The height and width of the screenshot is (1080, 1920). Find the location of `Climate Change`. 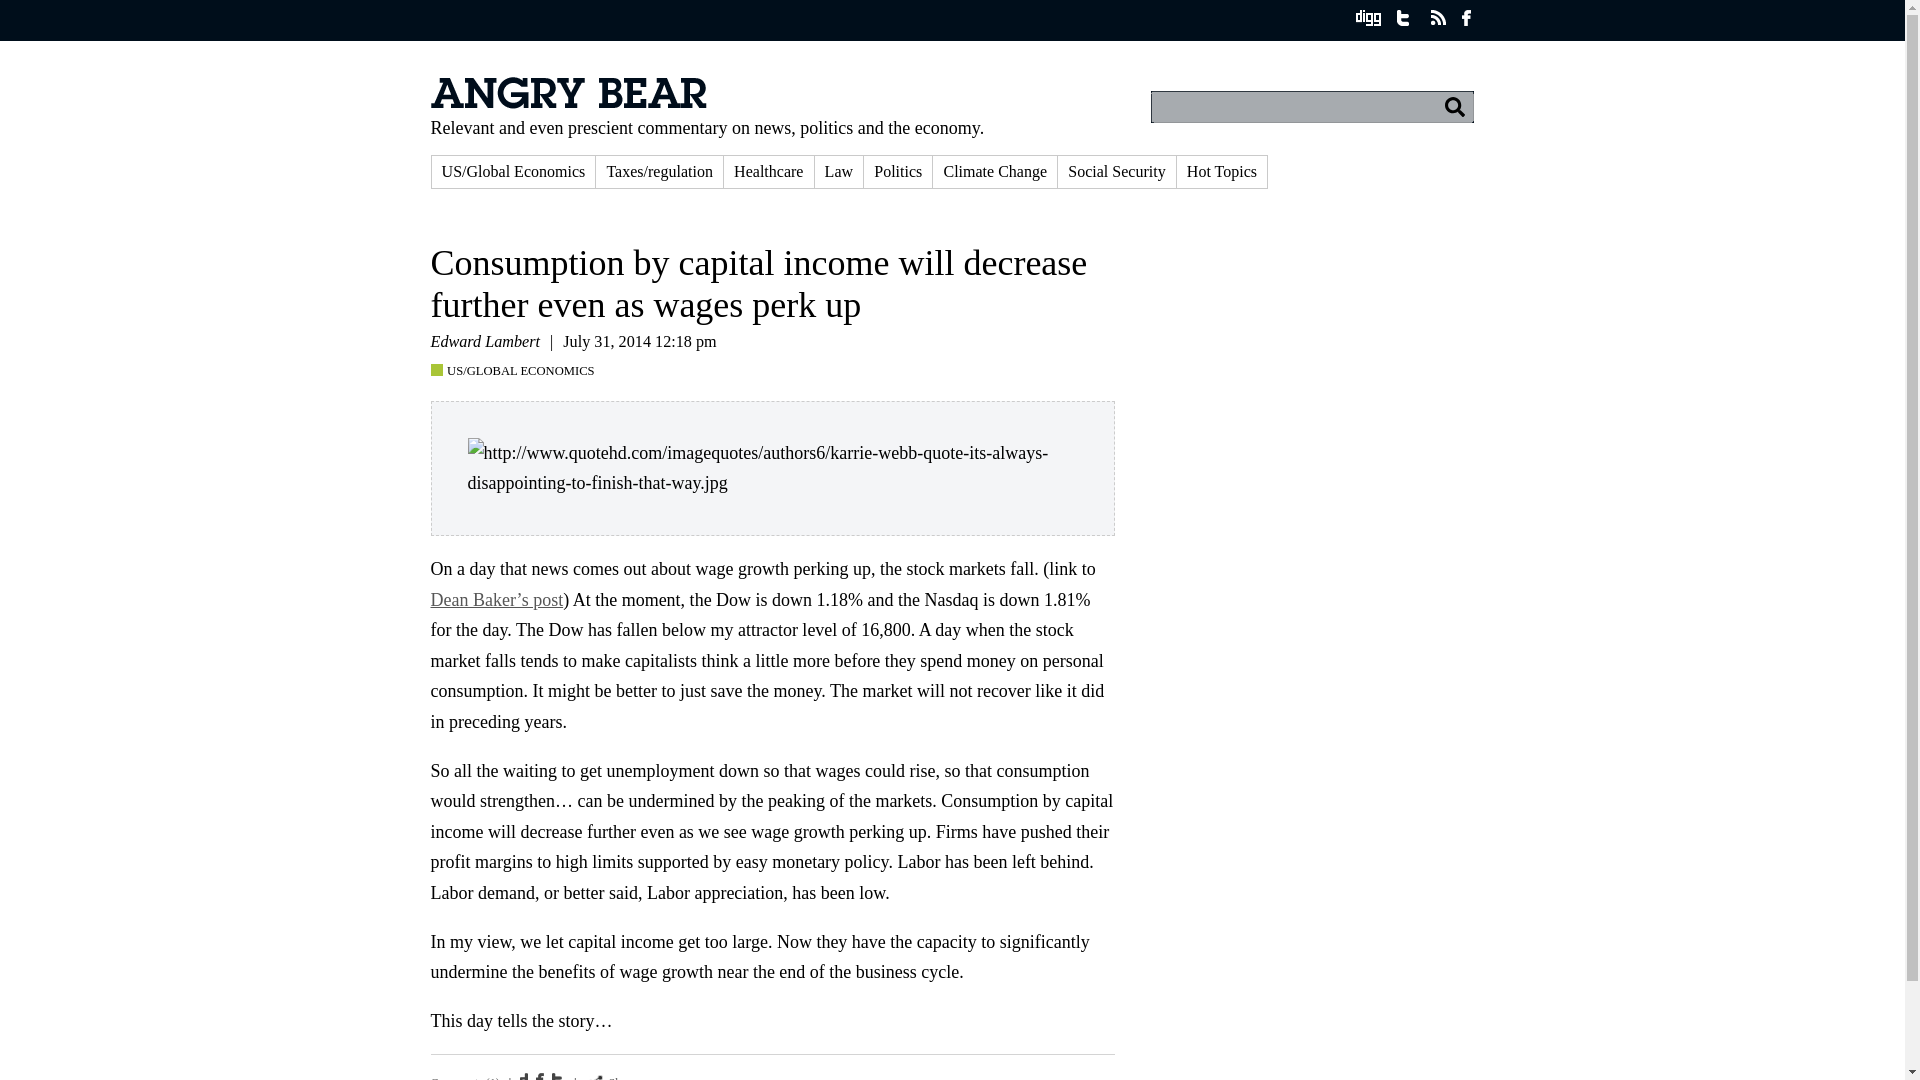

Climate Change is located at coordinates (995, 171).